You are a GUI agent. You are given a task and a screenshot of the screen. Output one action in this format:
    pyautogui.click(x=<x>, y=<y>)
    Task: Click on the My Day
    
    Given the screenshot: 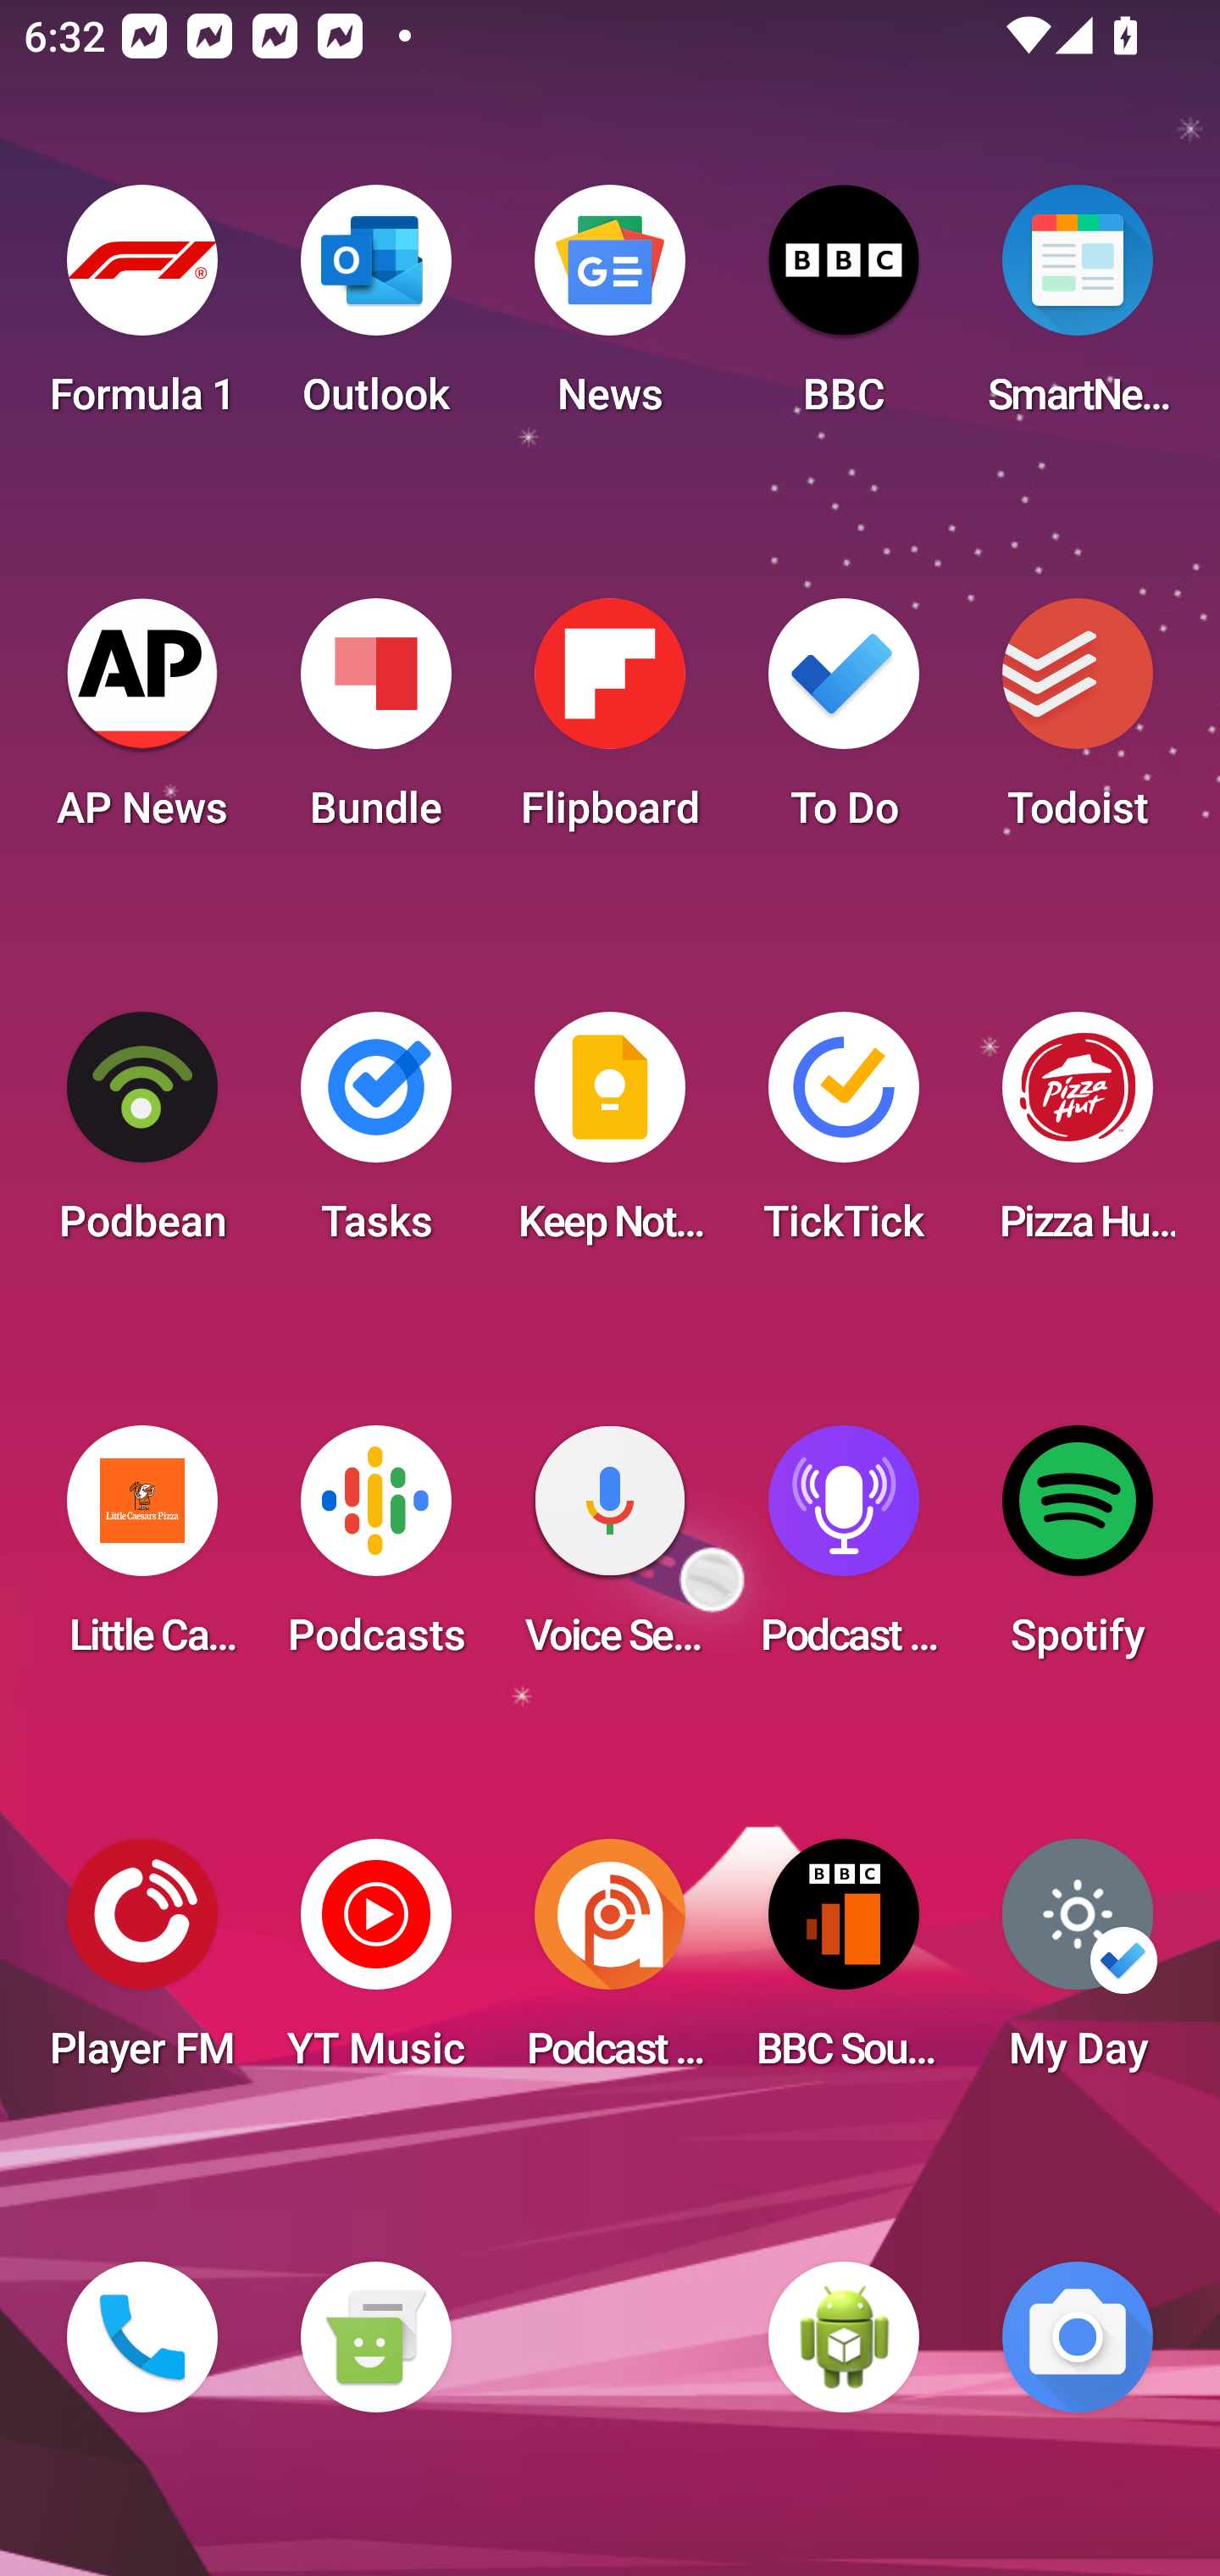 What is the action you would take?
    pyautogui.click(x=1078, y=1964)
    